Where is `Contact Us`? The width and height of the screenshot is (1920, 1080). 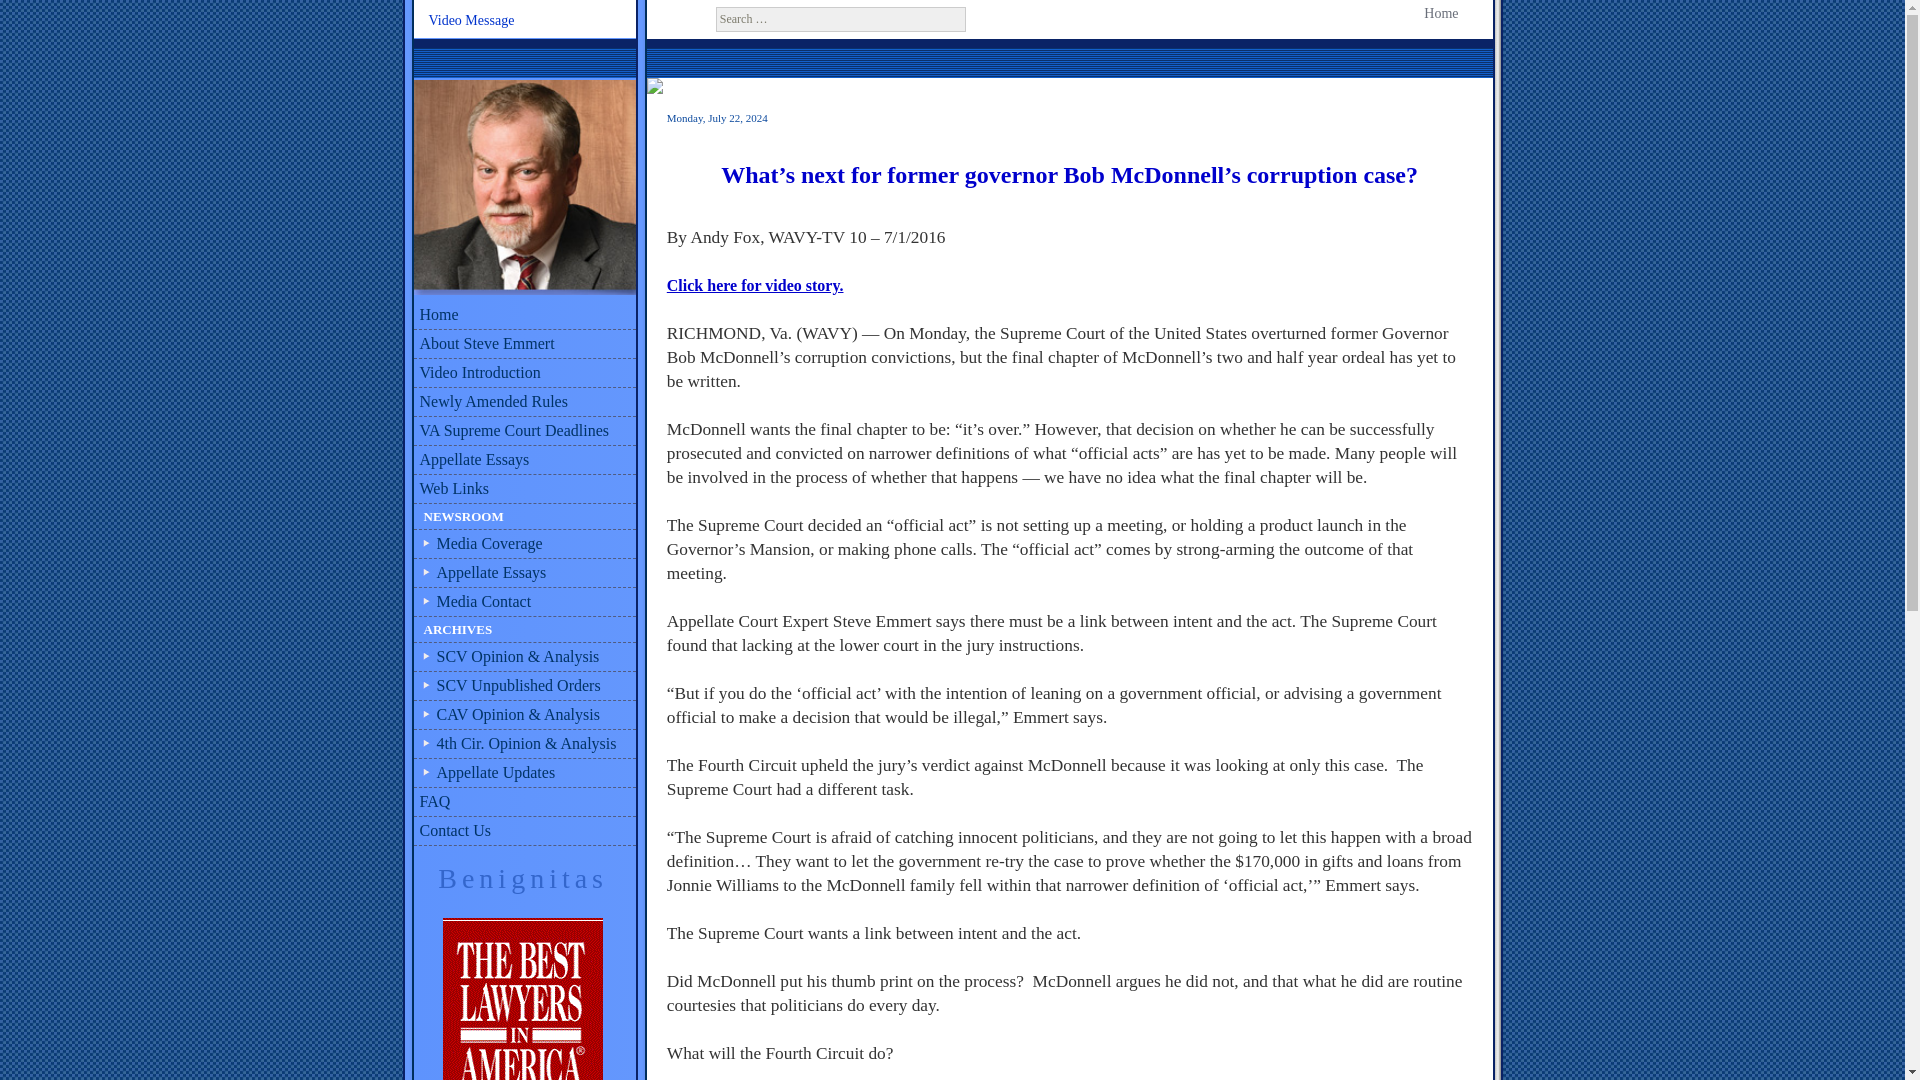 Contact Us is located at coordinates (524, 830).